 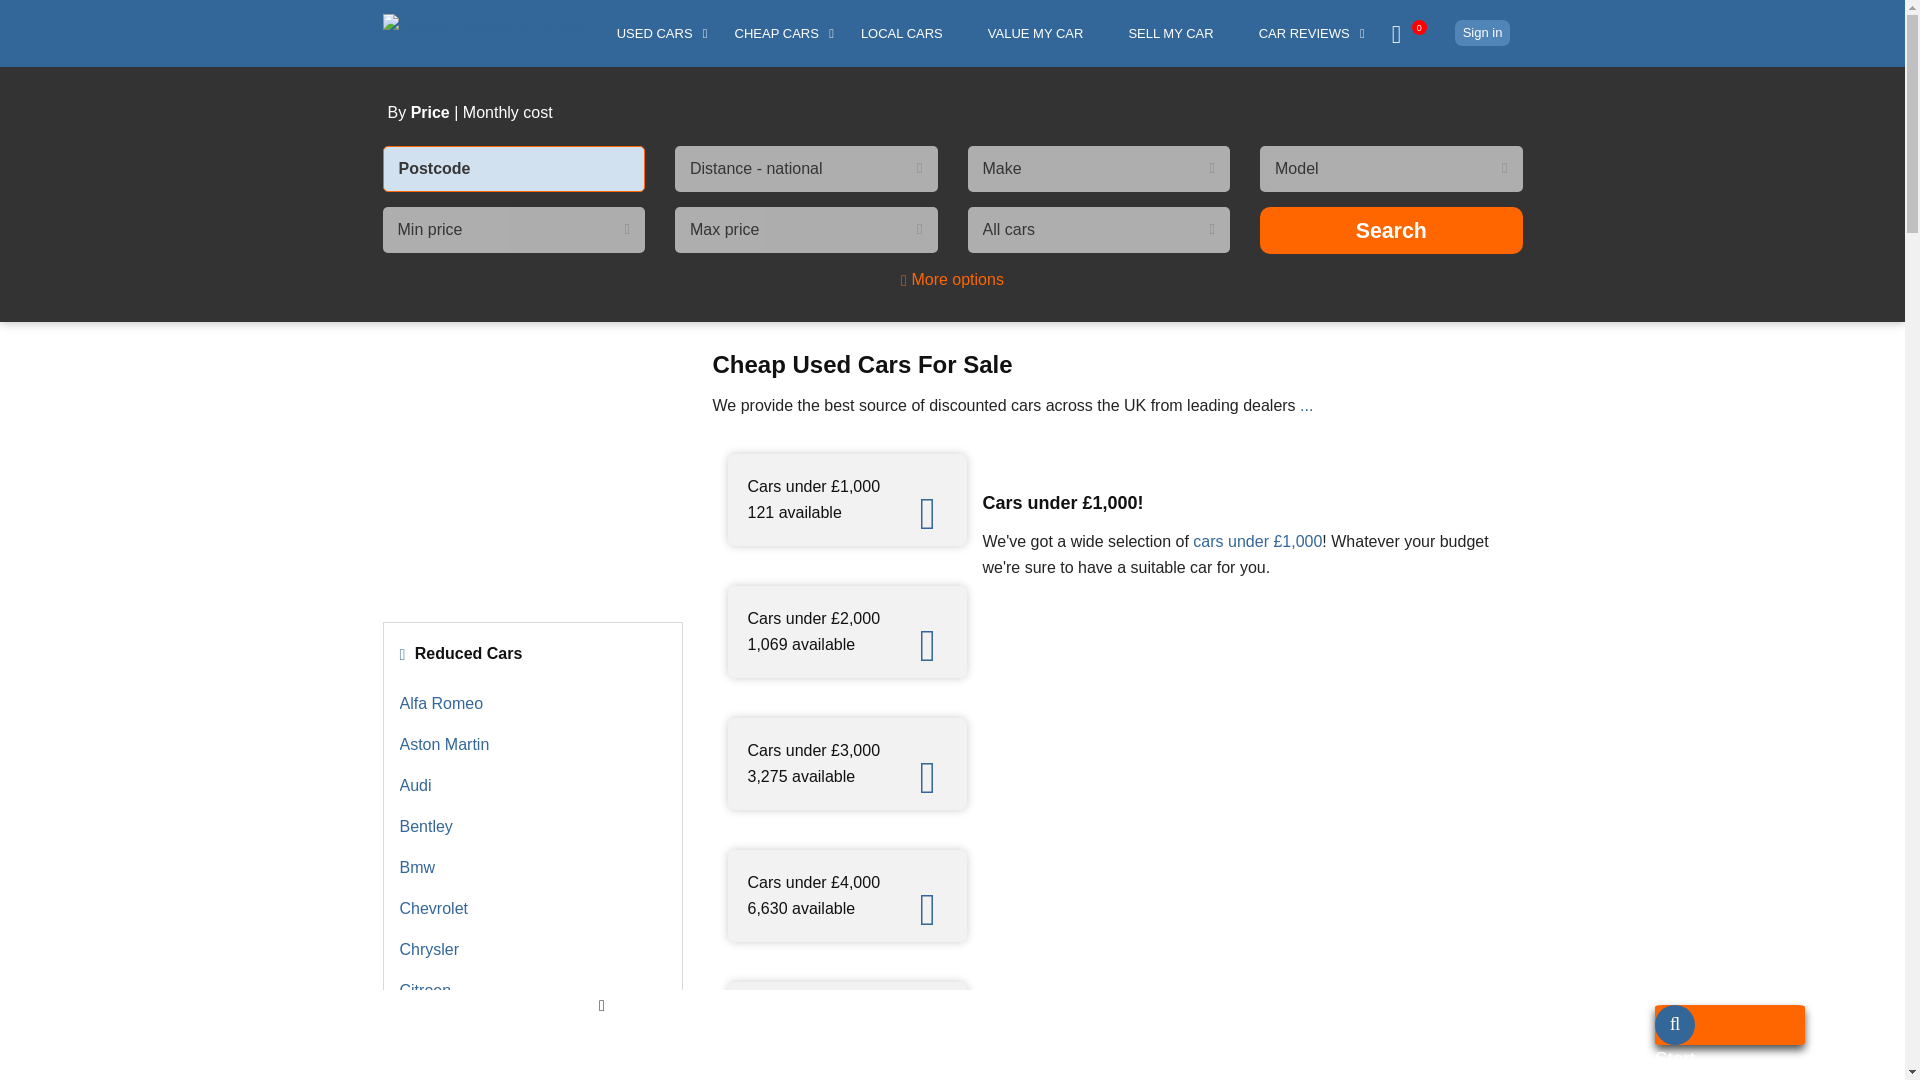 I want to click on CAR REVIEWS, so click(x=1300, y=33).